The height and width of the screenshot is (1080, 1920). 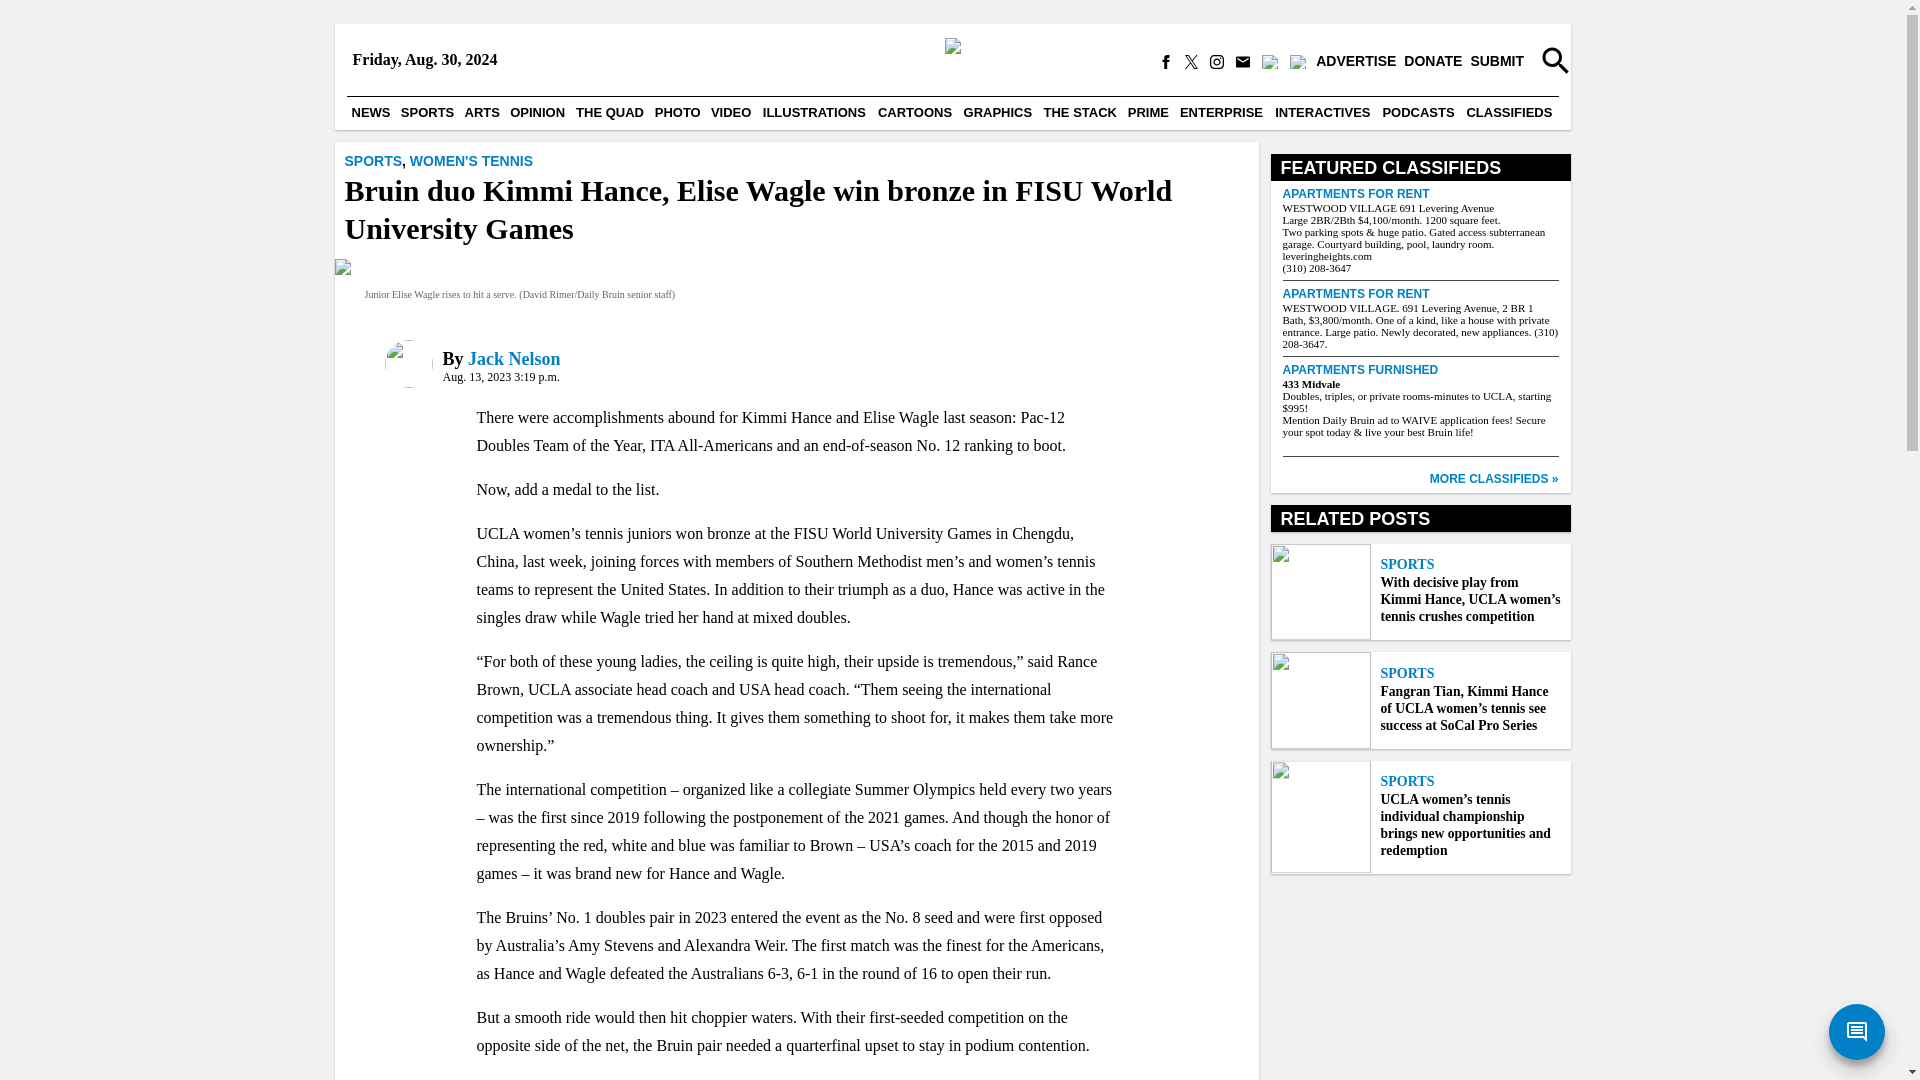 I want to click on SPORTS, so click(x=428, y=112).